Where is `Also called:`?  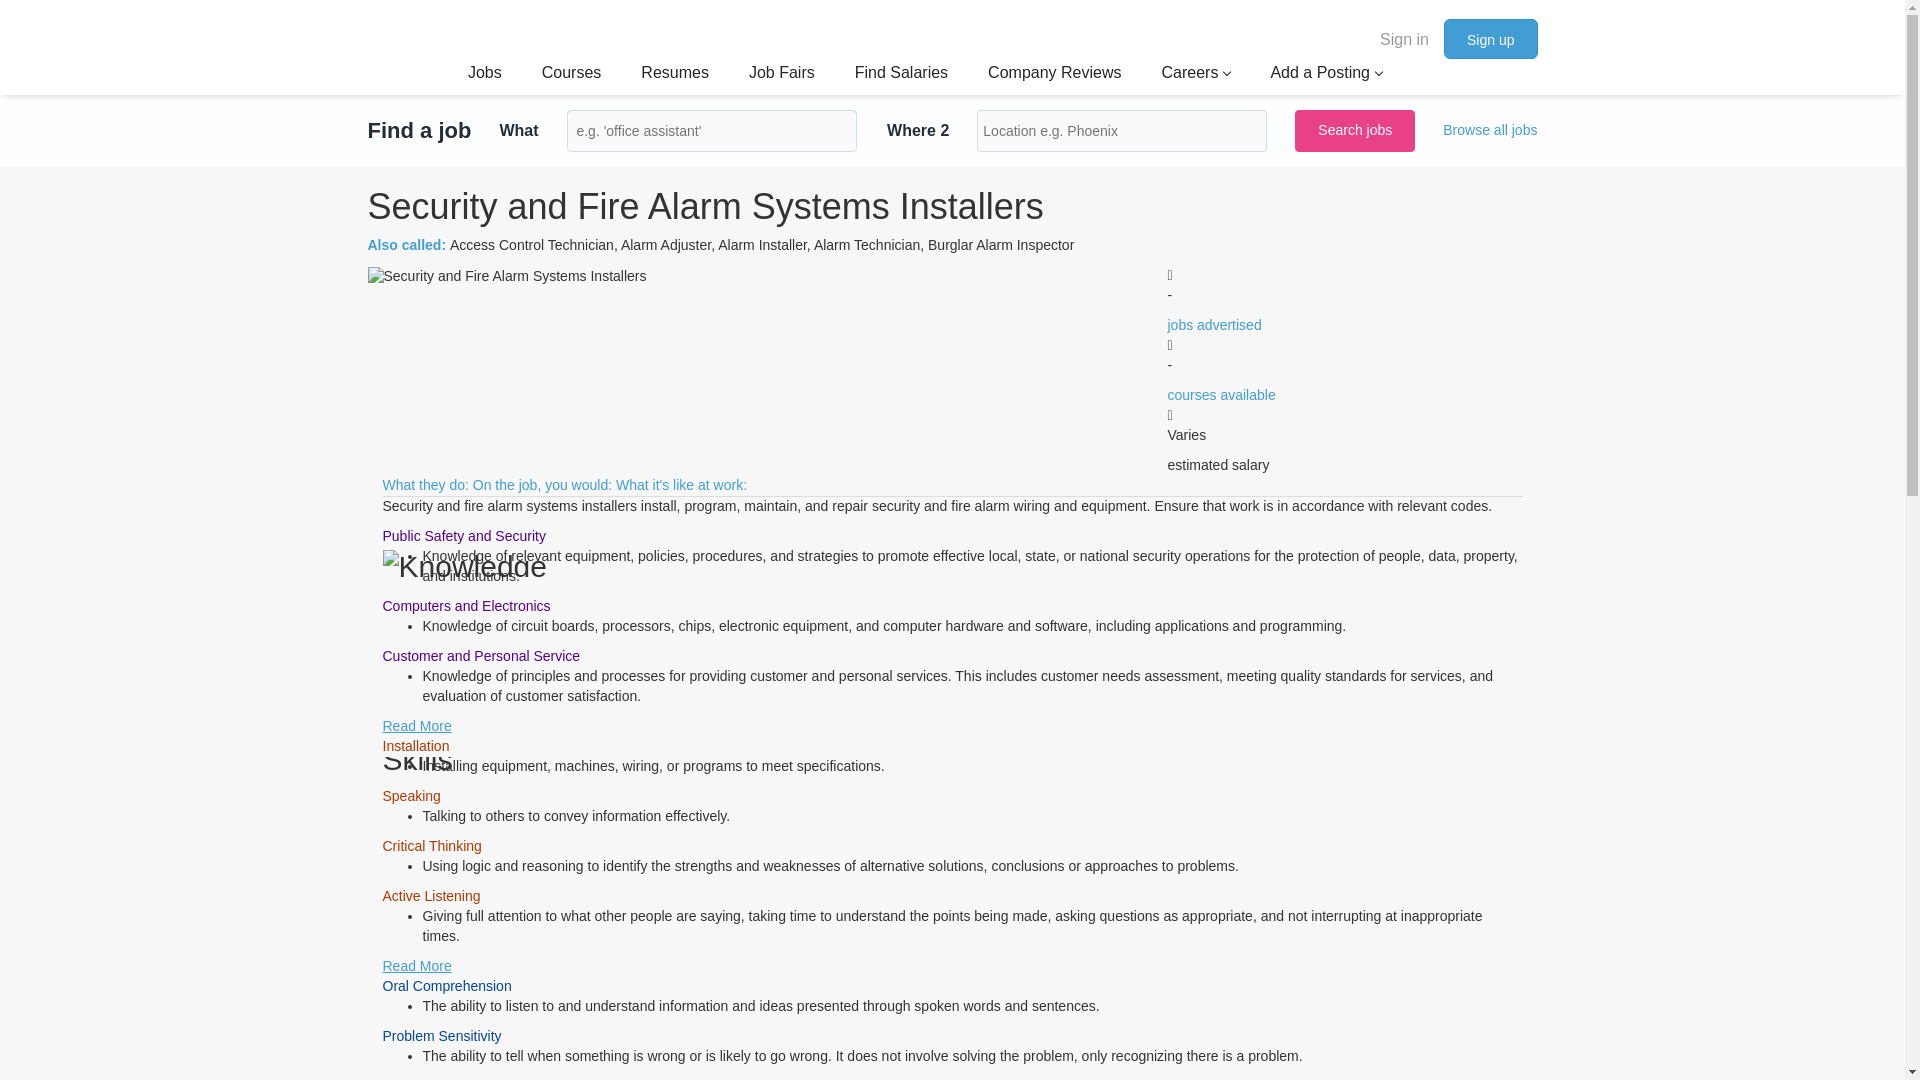 Also called: is located at coordinates (408, 244).